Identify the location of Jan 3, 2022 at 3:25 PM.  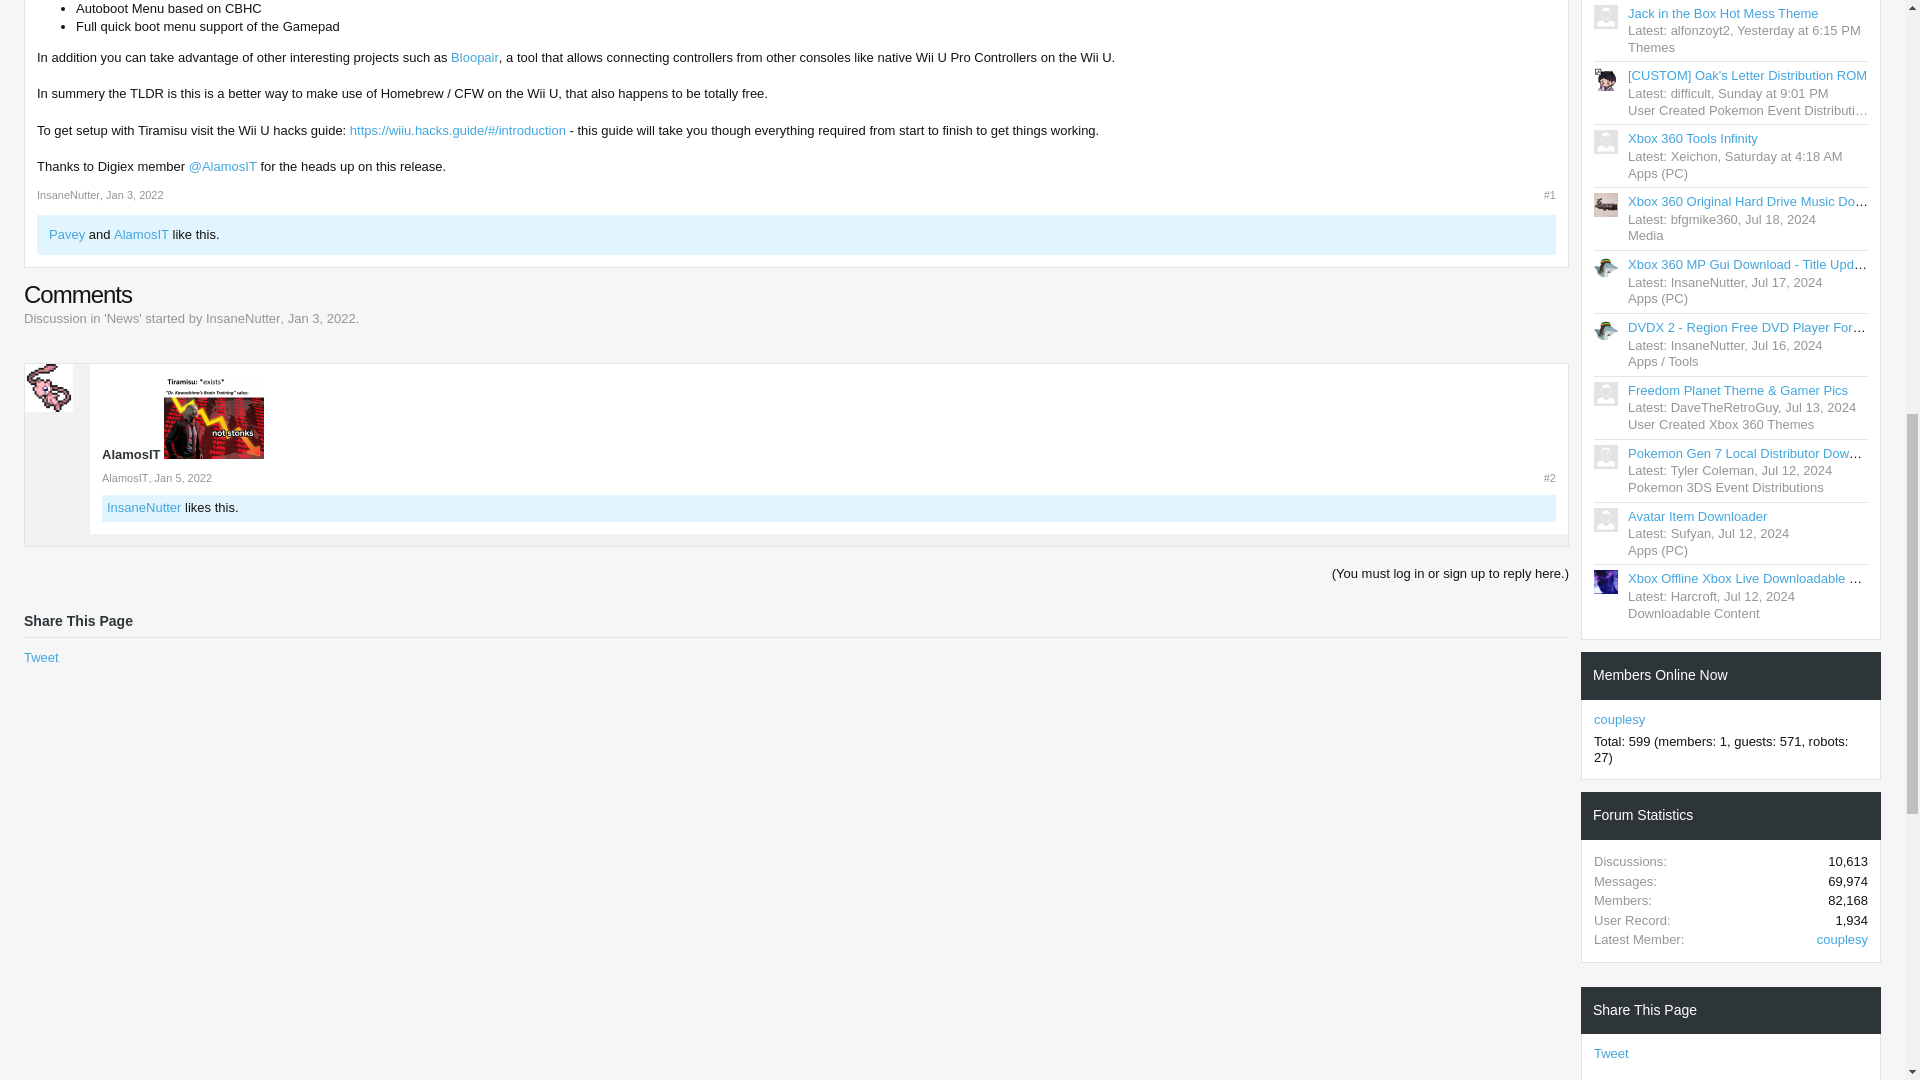
(322, 318).